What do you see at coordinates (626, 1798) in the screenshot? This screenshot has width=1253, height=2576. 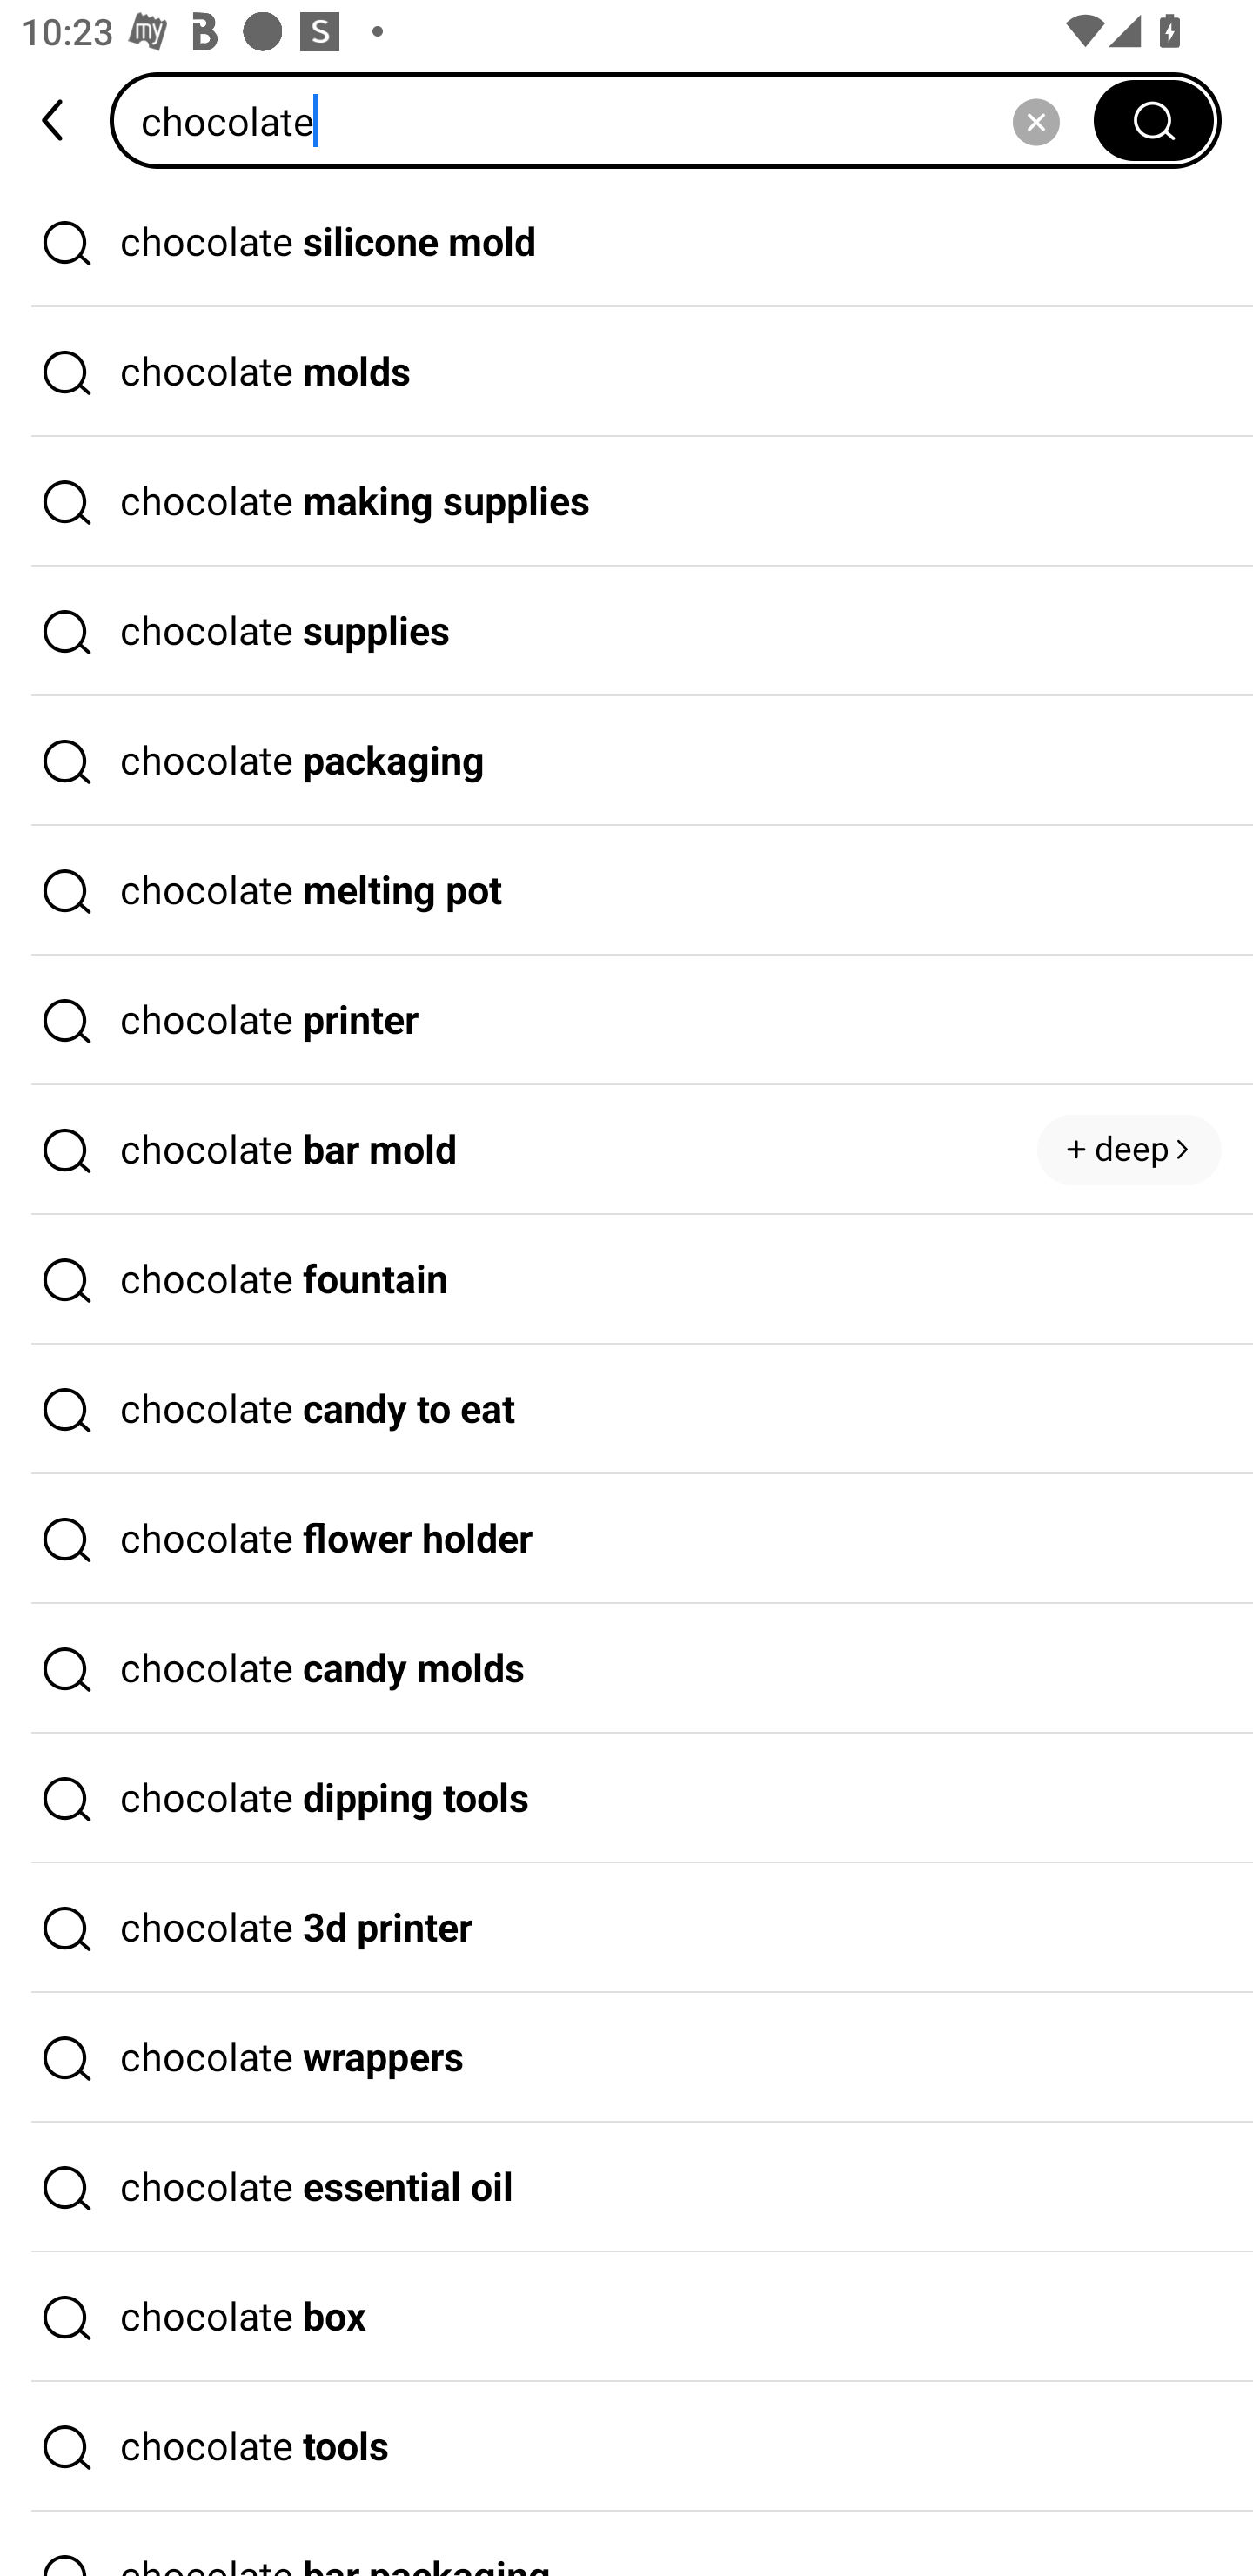 I see `chocolate dipping tools` at bounding box center [626, 1798].